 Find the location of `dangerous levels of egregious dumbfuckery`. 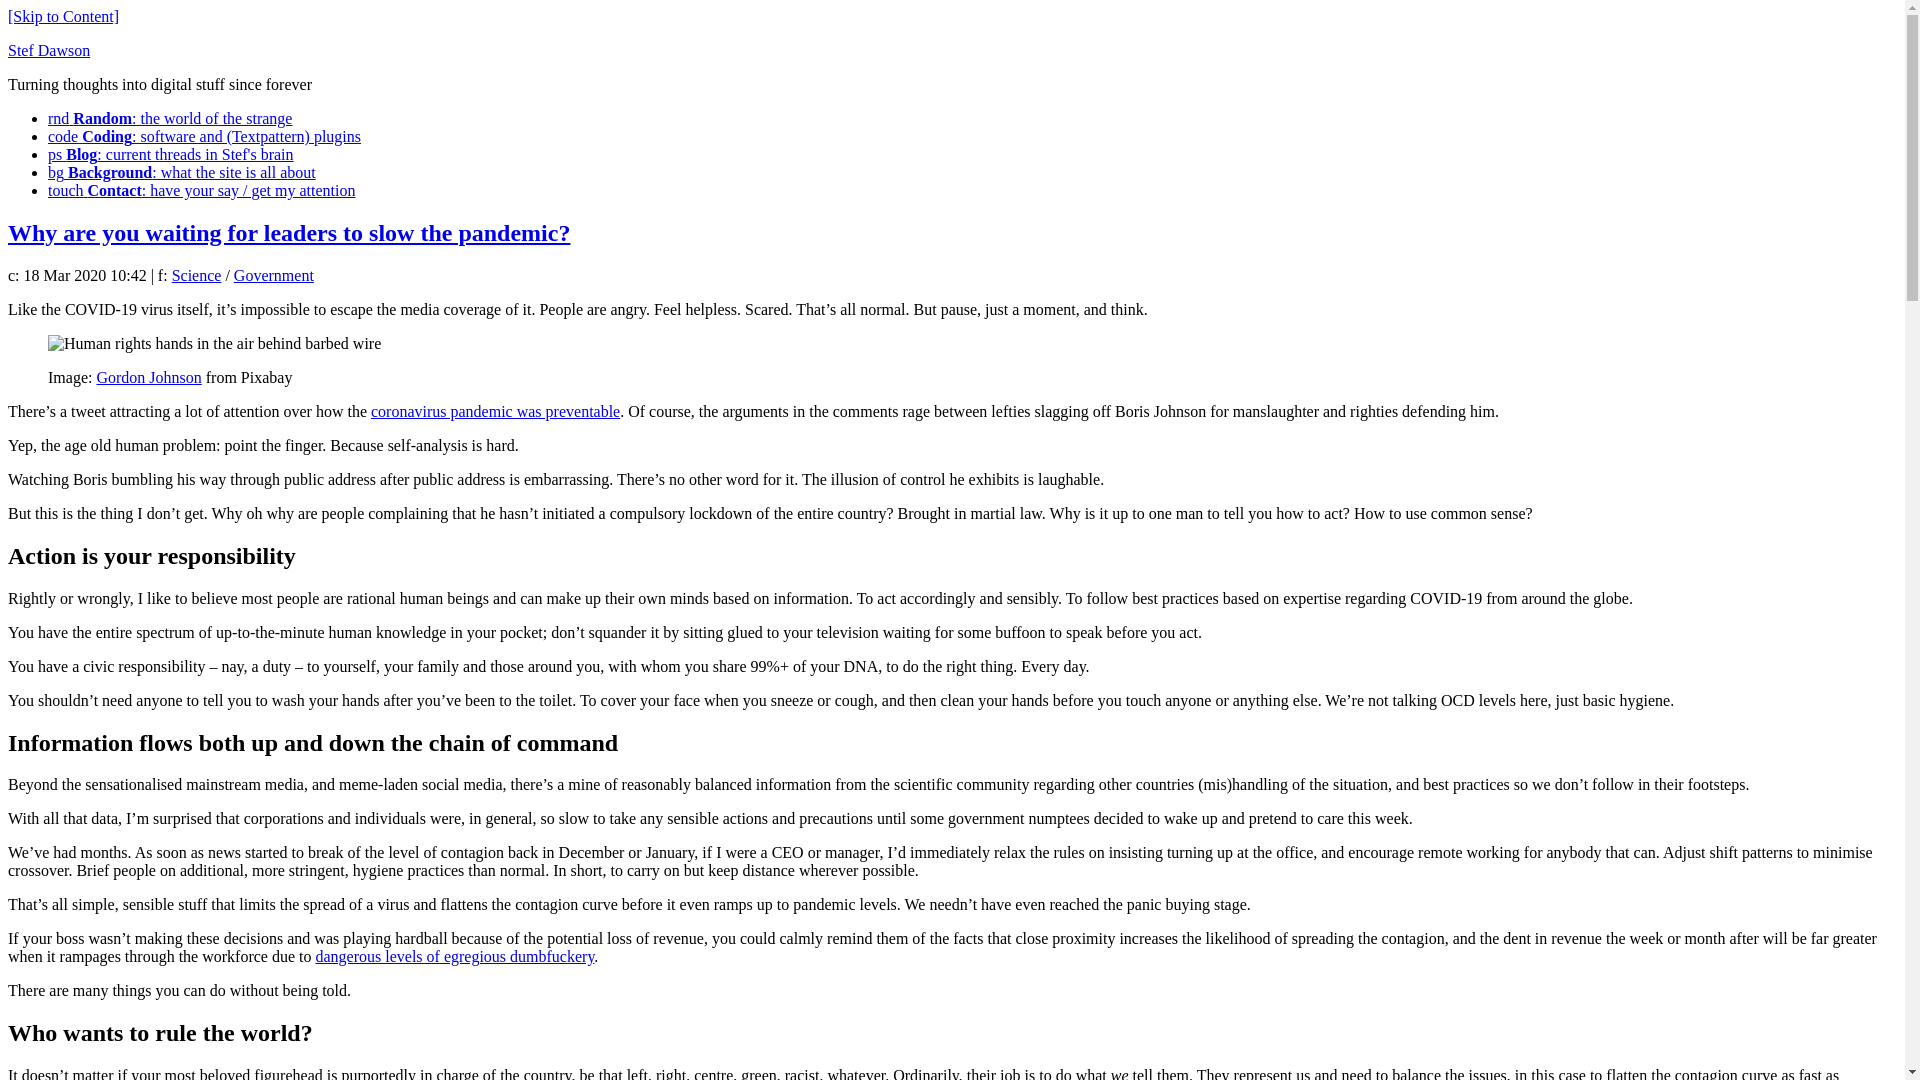

dangerous levels of egregious dumbfuckery is located at coordinates (454, 956).